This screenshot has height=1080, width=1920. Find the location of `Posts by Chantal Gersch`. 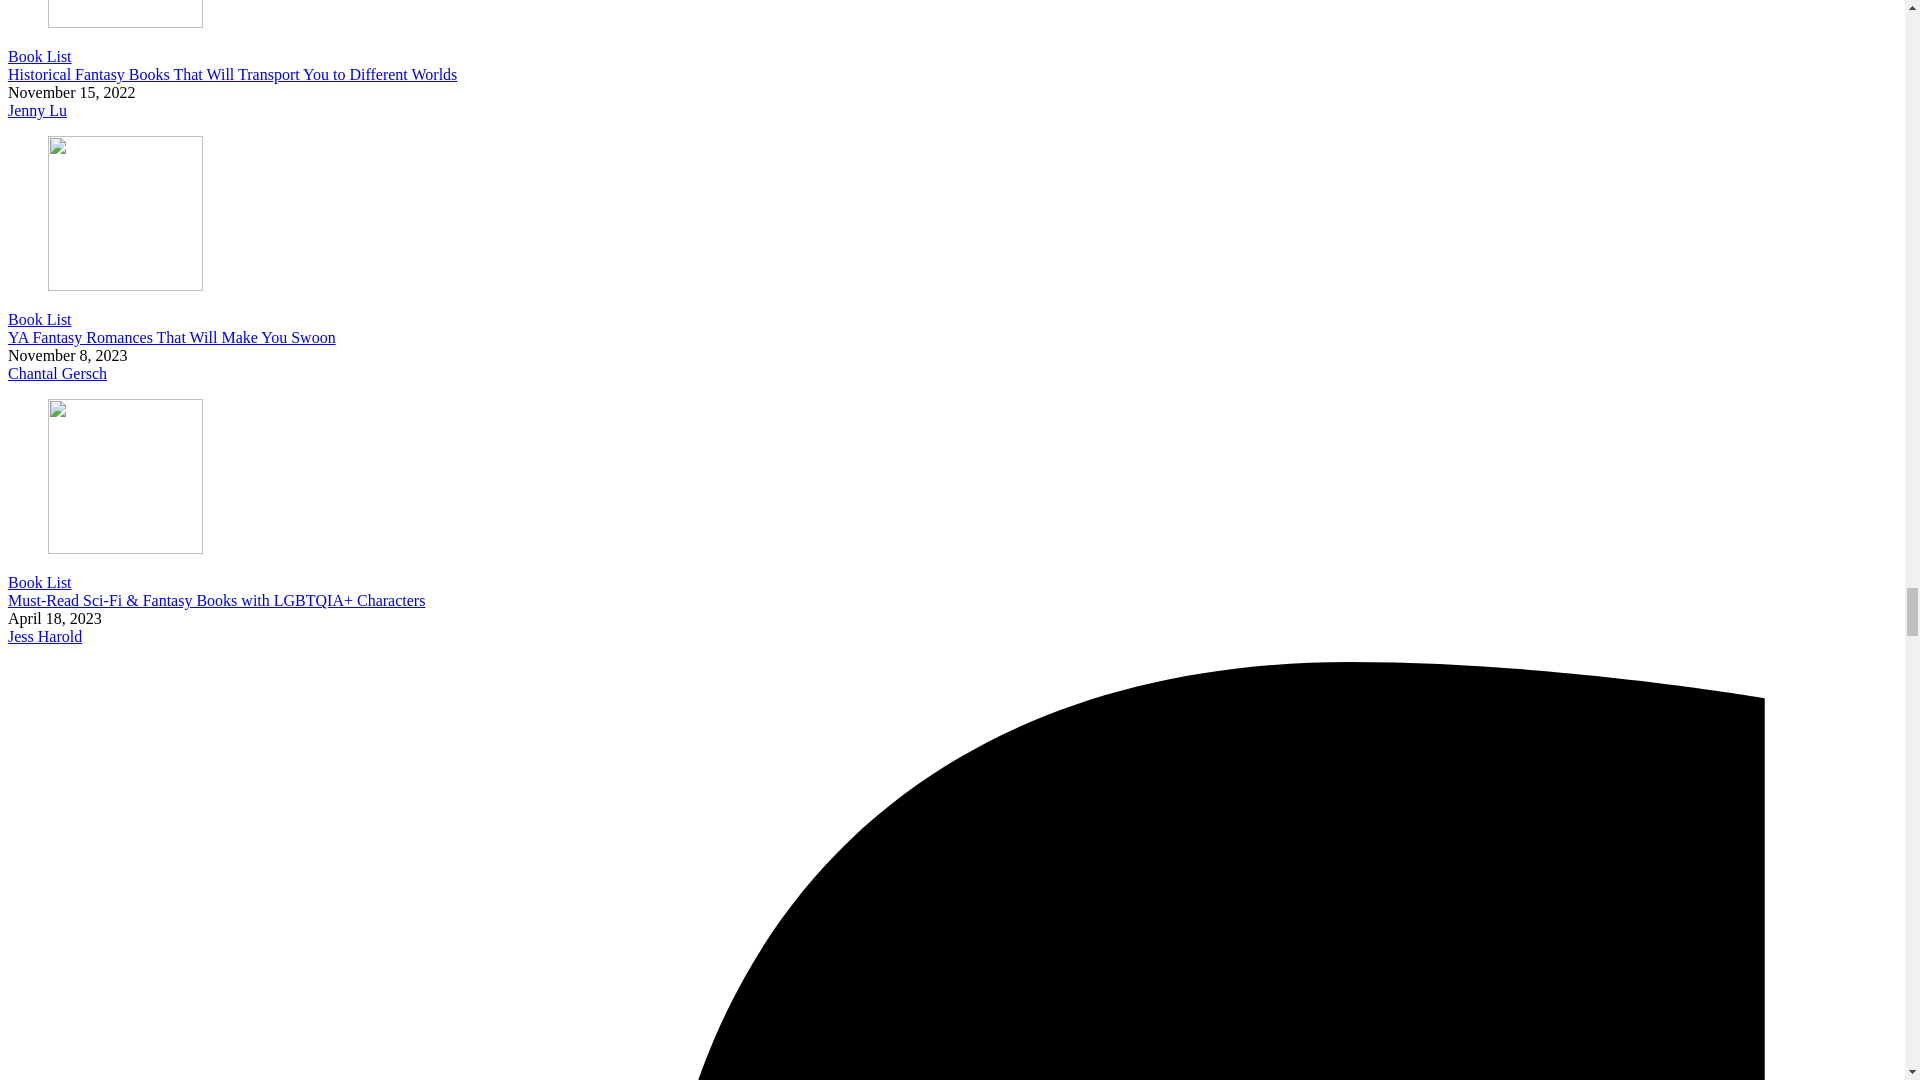

Posts by Chantal Gersch is located at coordinates (57, 374).